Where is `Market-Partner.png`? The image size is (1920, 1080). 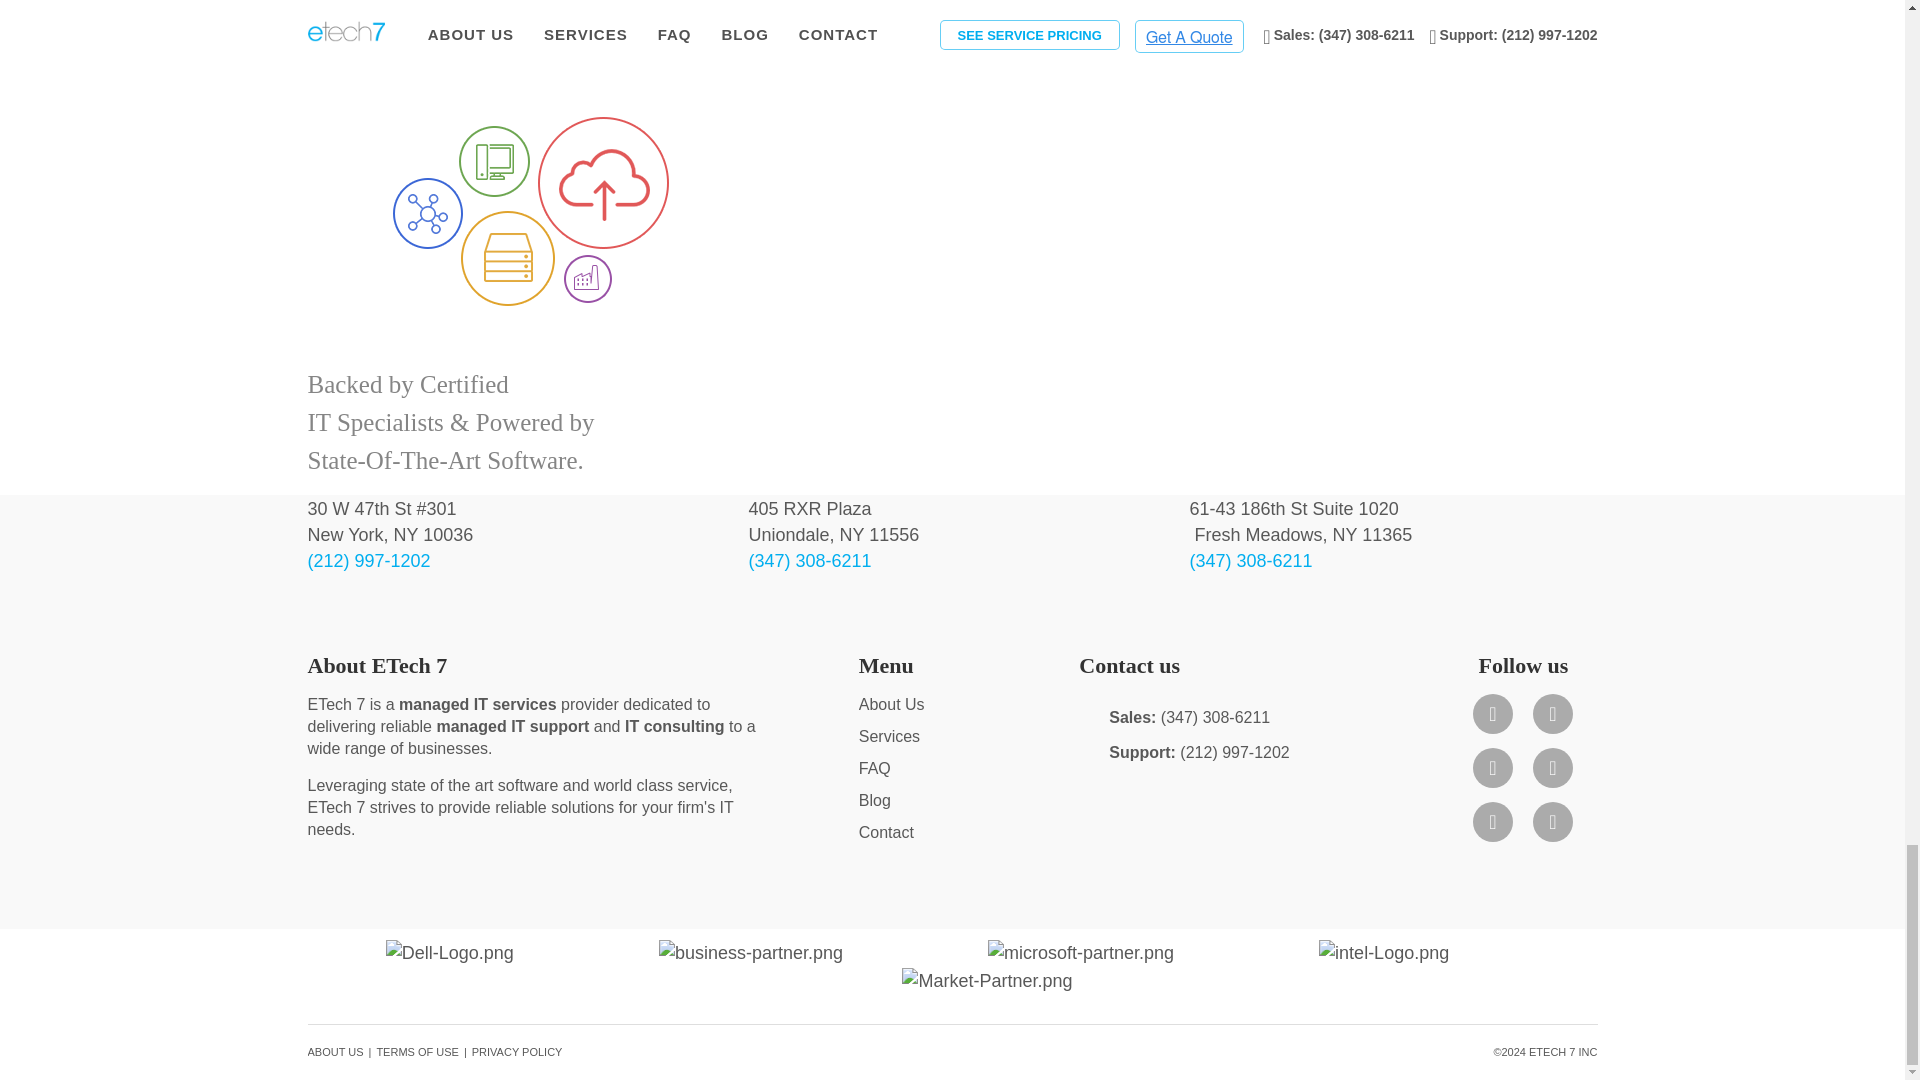 Market-Partner.png is located at coordinates (986, 979).